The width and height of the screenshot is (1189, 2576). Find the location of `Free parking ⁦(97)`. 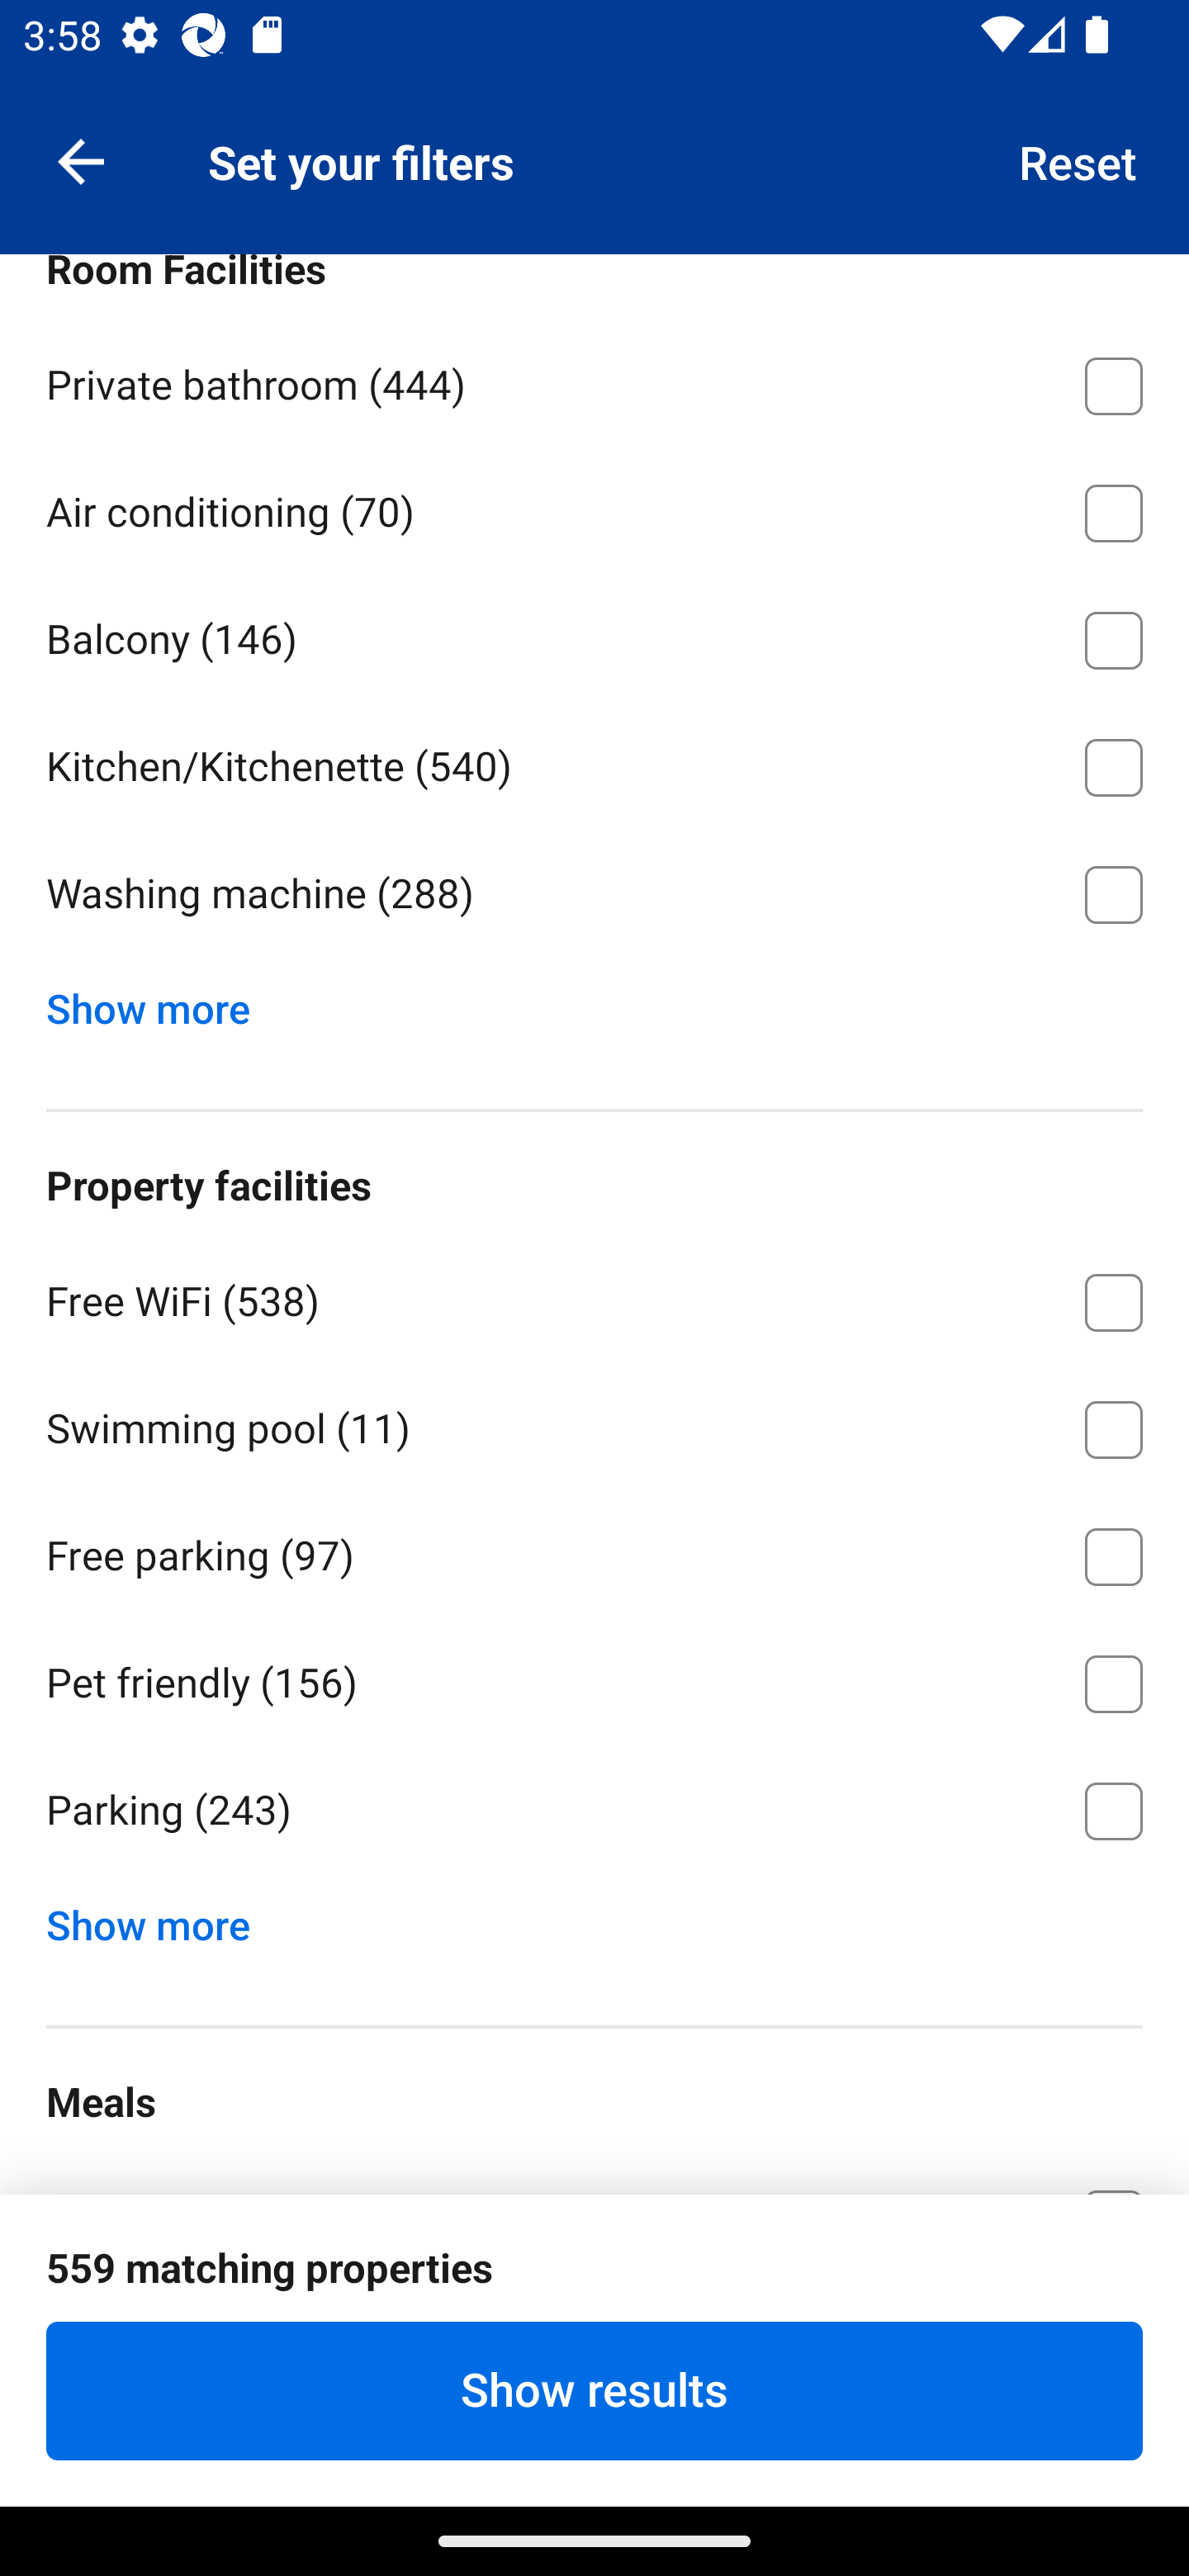

Free parking ⁦(97) is located at coordinates (594, 1552).